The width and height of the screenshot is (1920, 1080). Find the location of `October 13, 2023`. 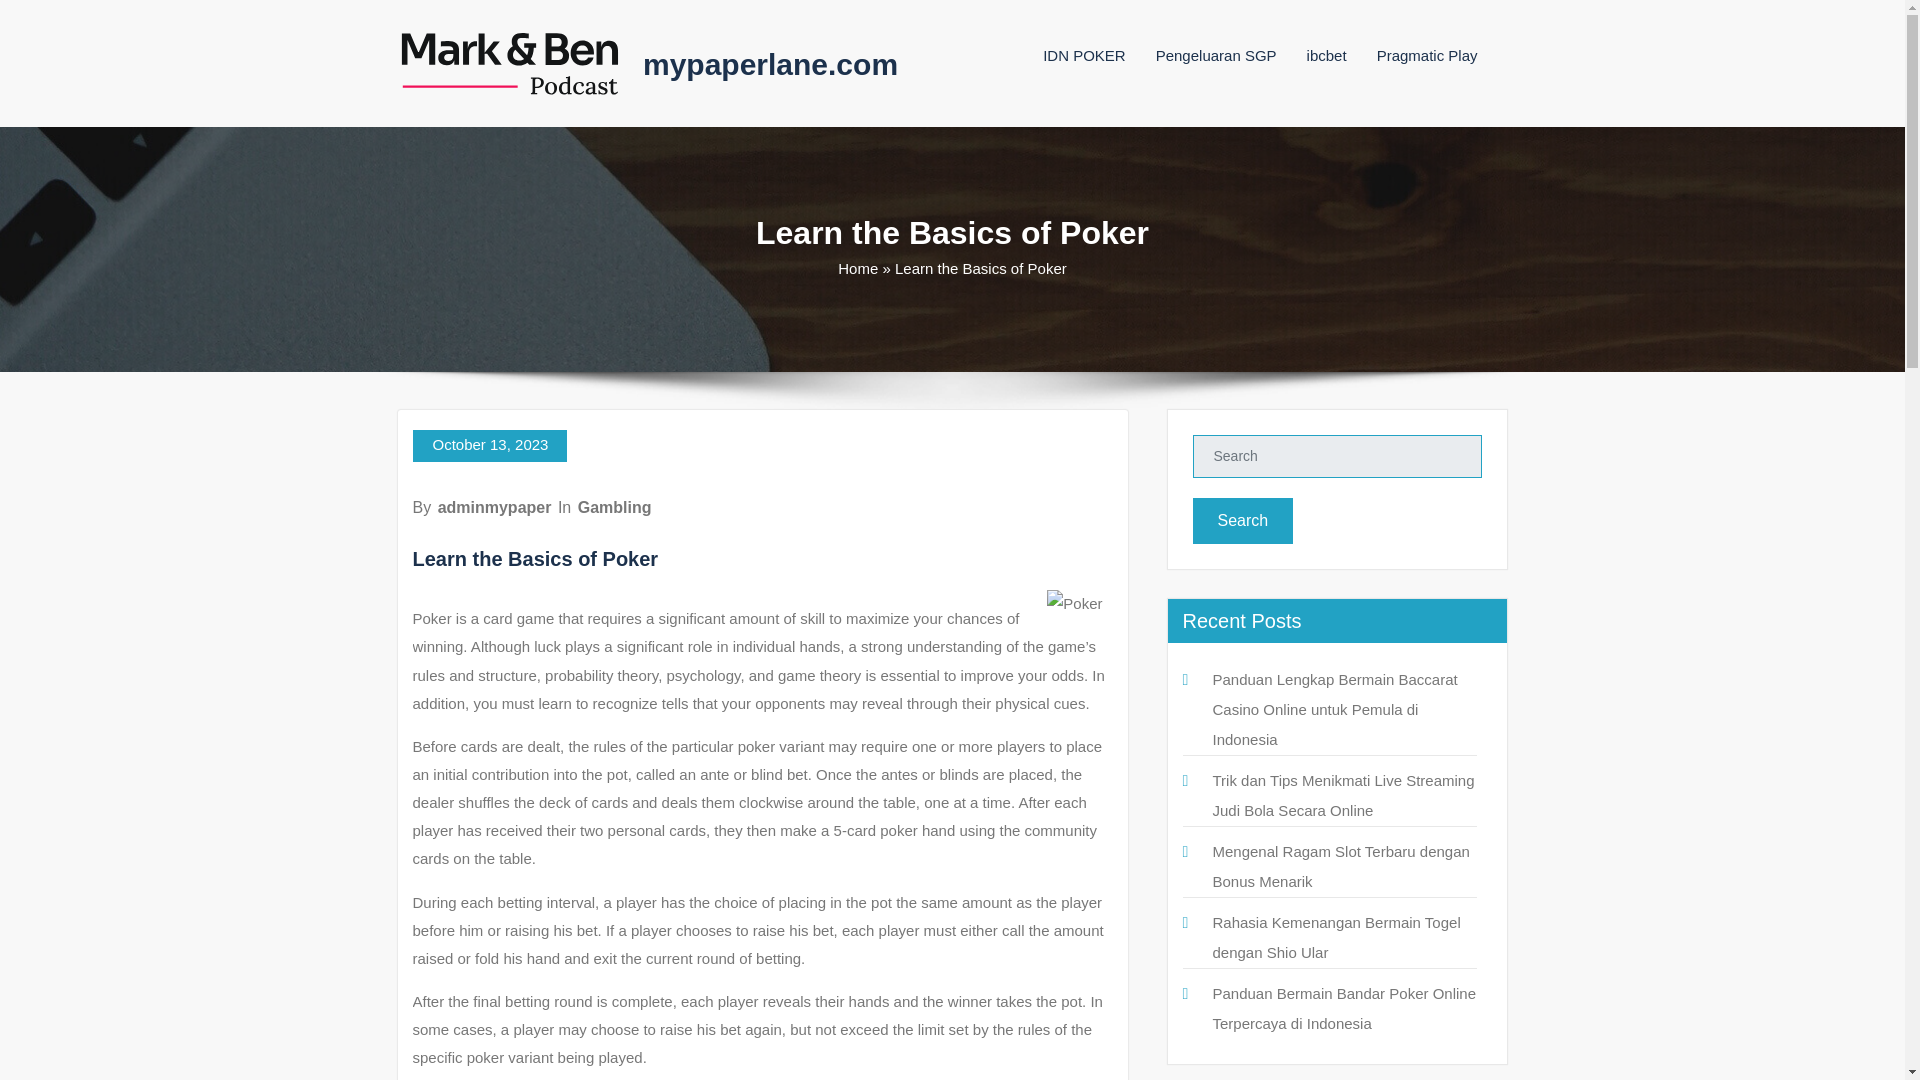

October 13, 2023 is located at coordinates (489, 446).